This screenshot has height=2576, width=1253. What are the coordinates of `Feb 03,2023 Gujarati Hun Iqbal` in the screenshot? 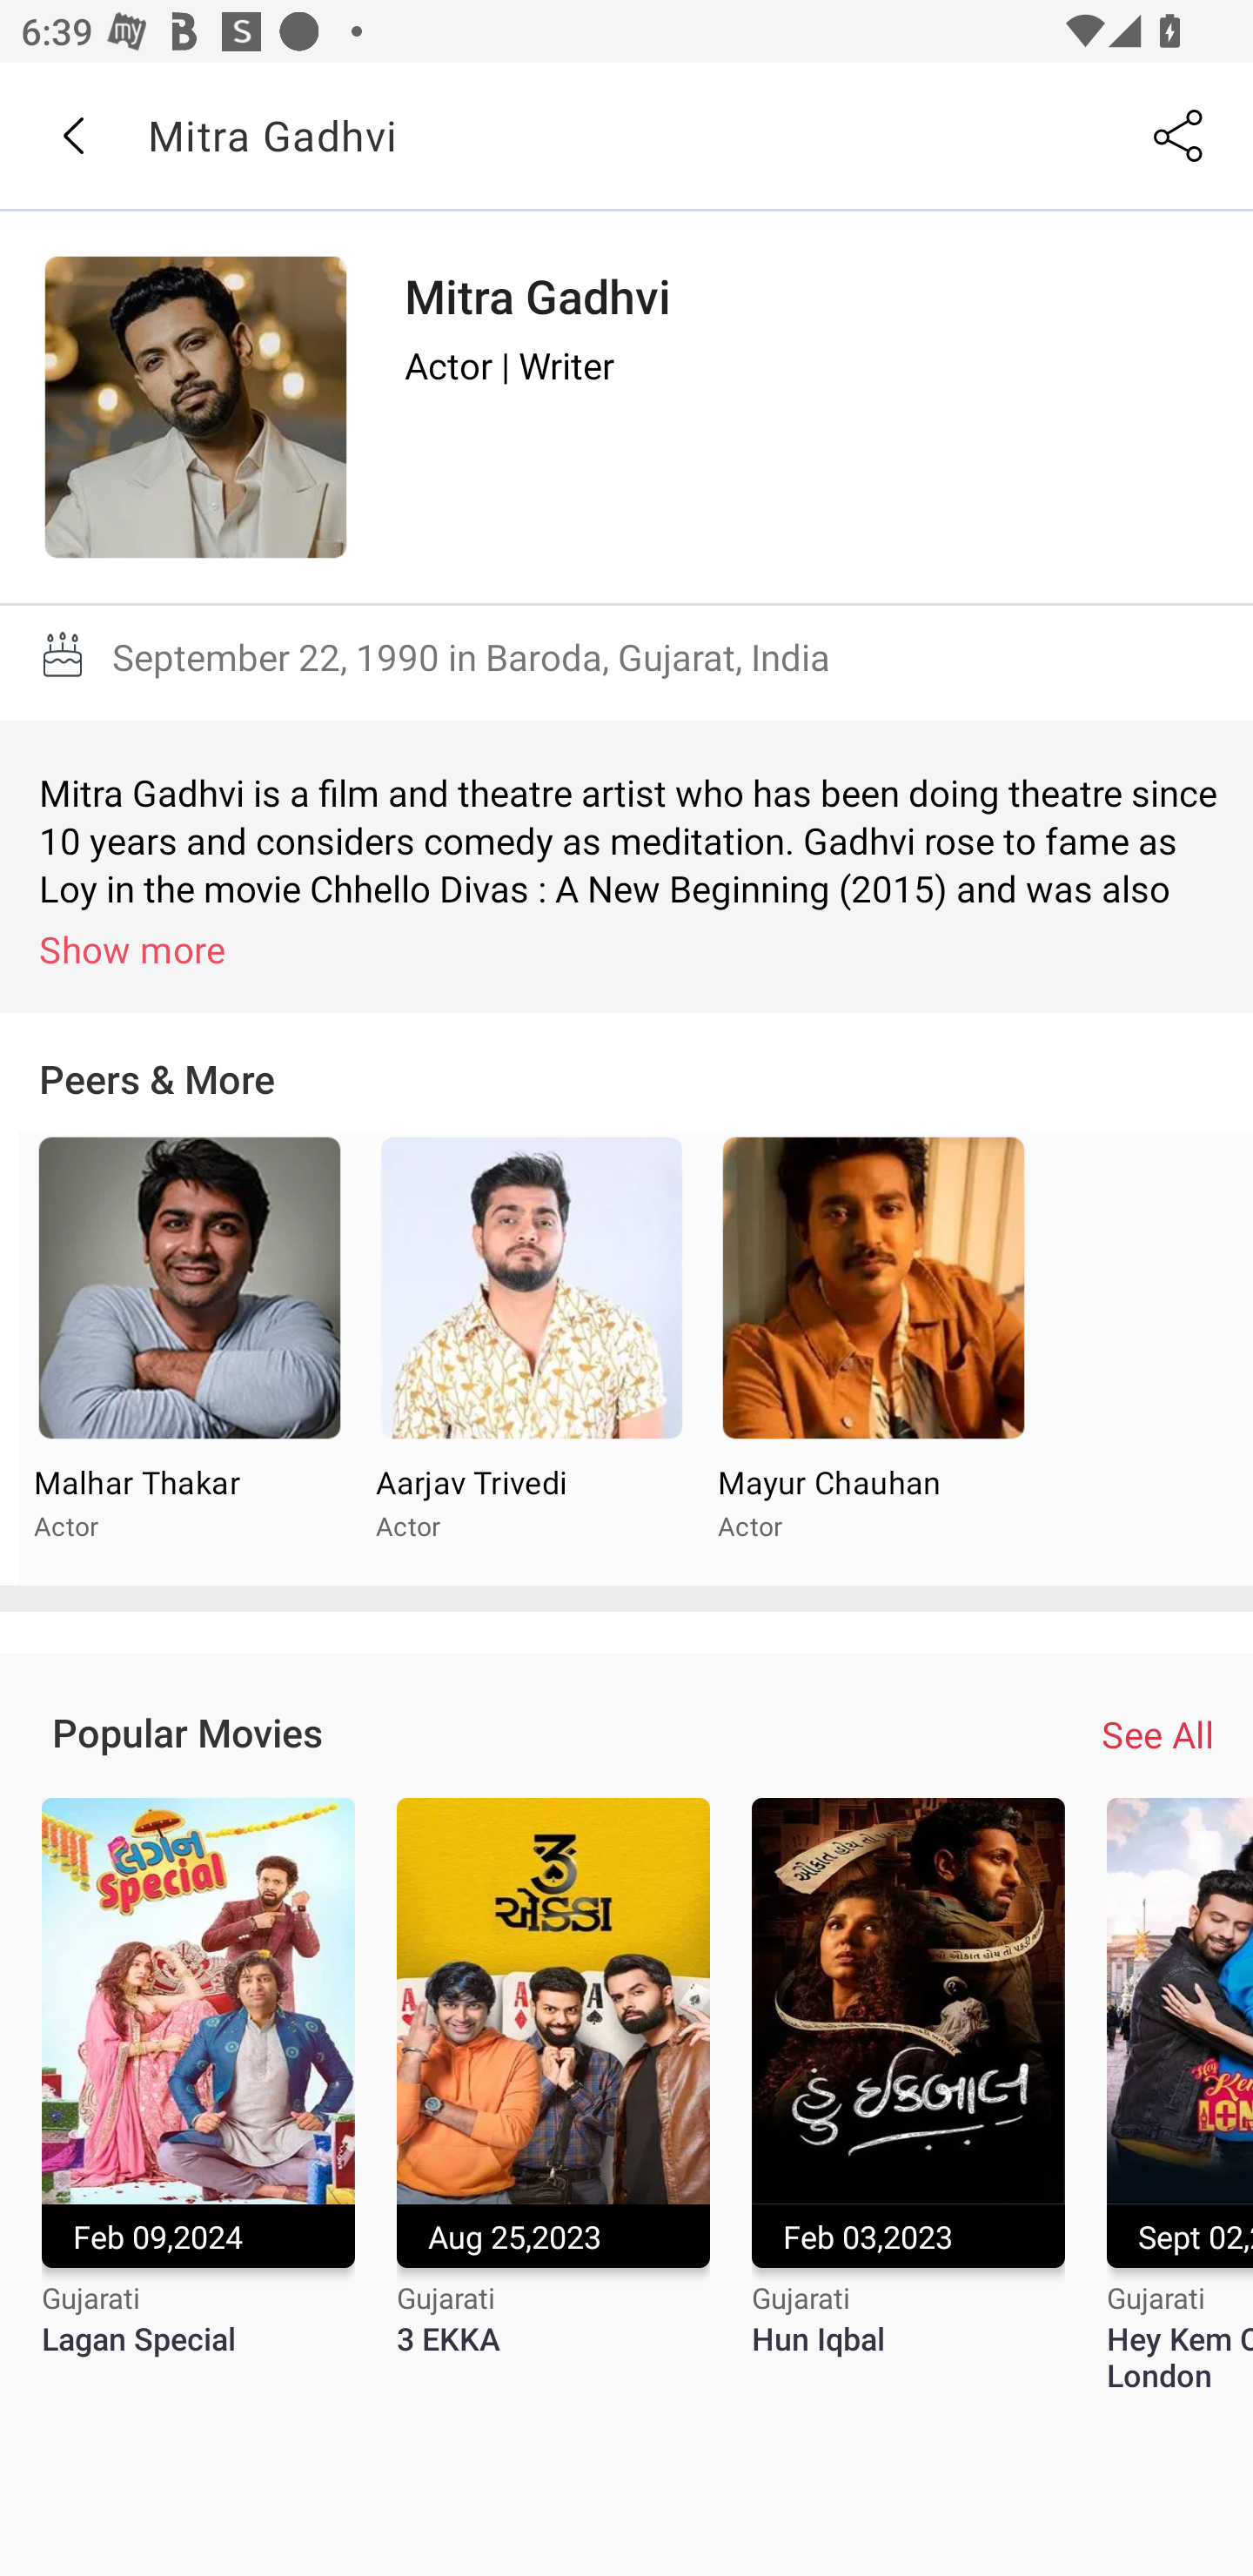 It's located at (908, 2096).